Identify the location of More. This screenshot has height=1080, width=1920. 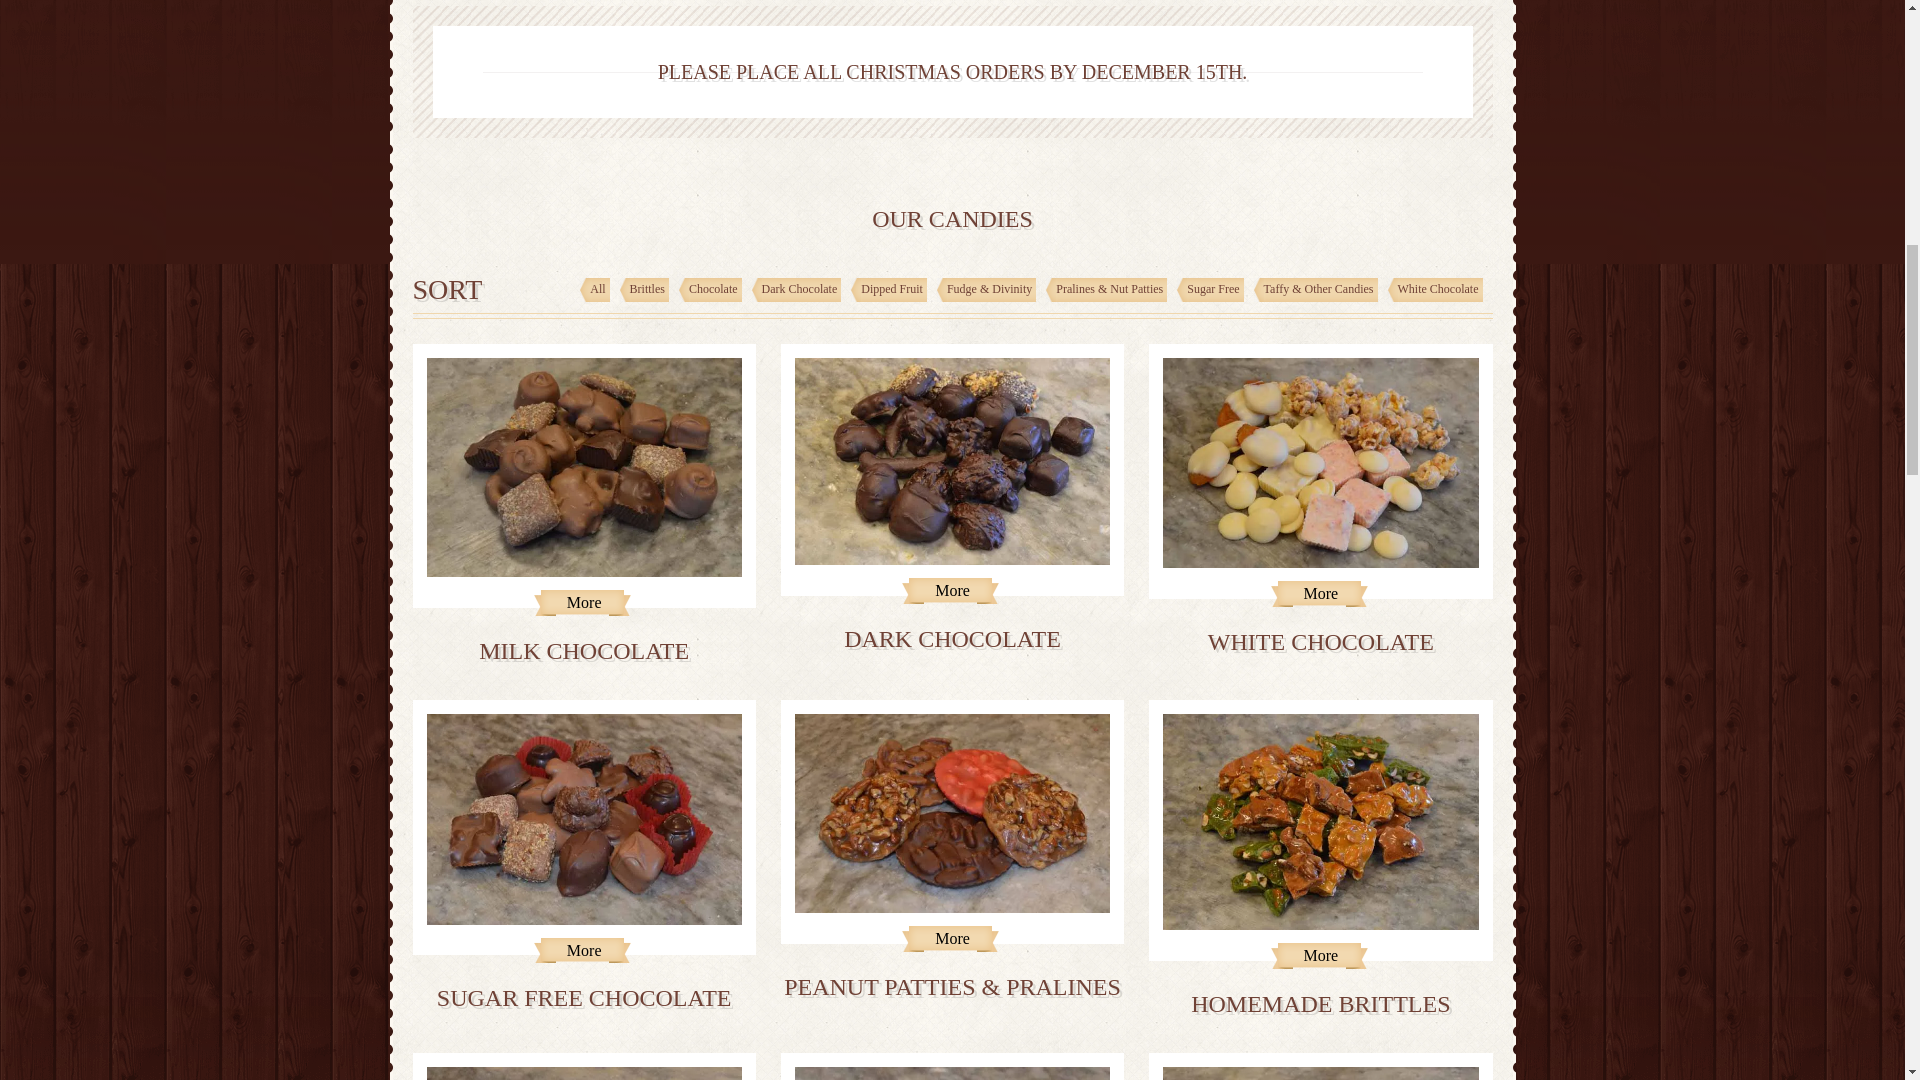
(583, 951).